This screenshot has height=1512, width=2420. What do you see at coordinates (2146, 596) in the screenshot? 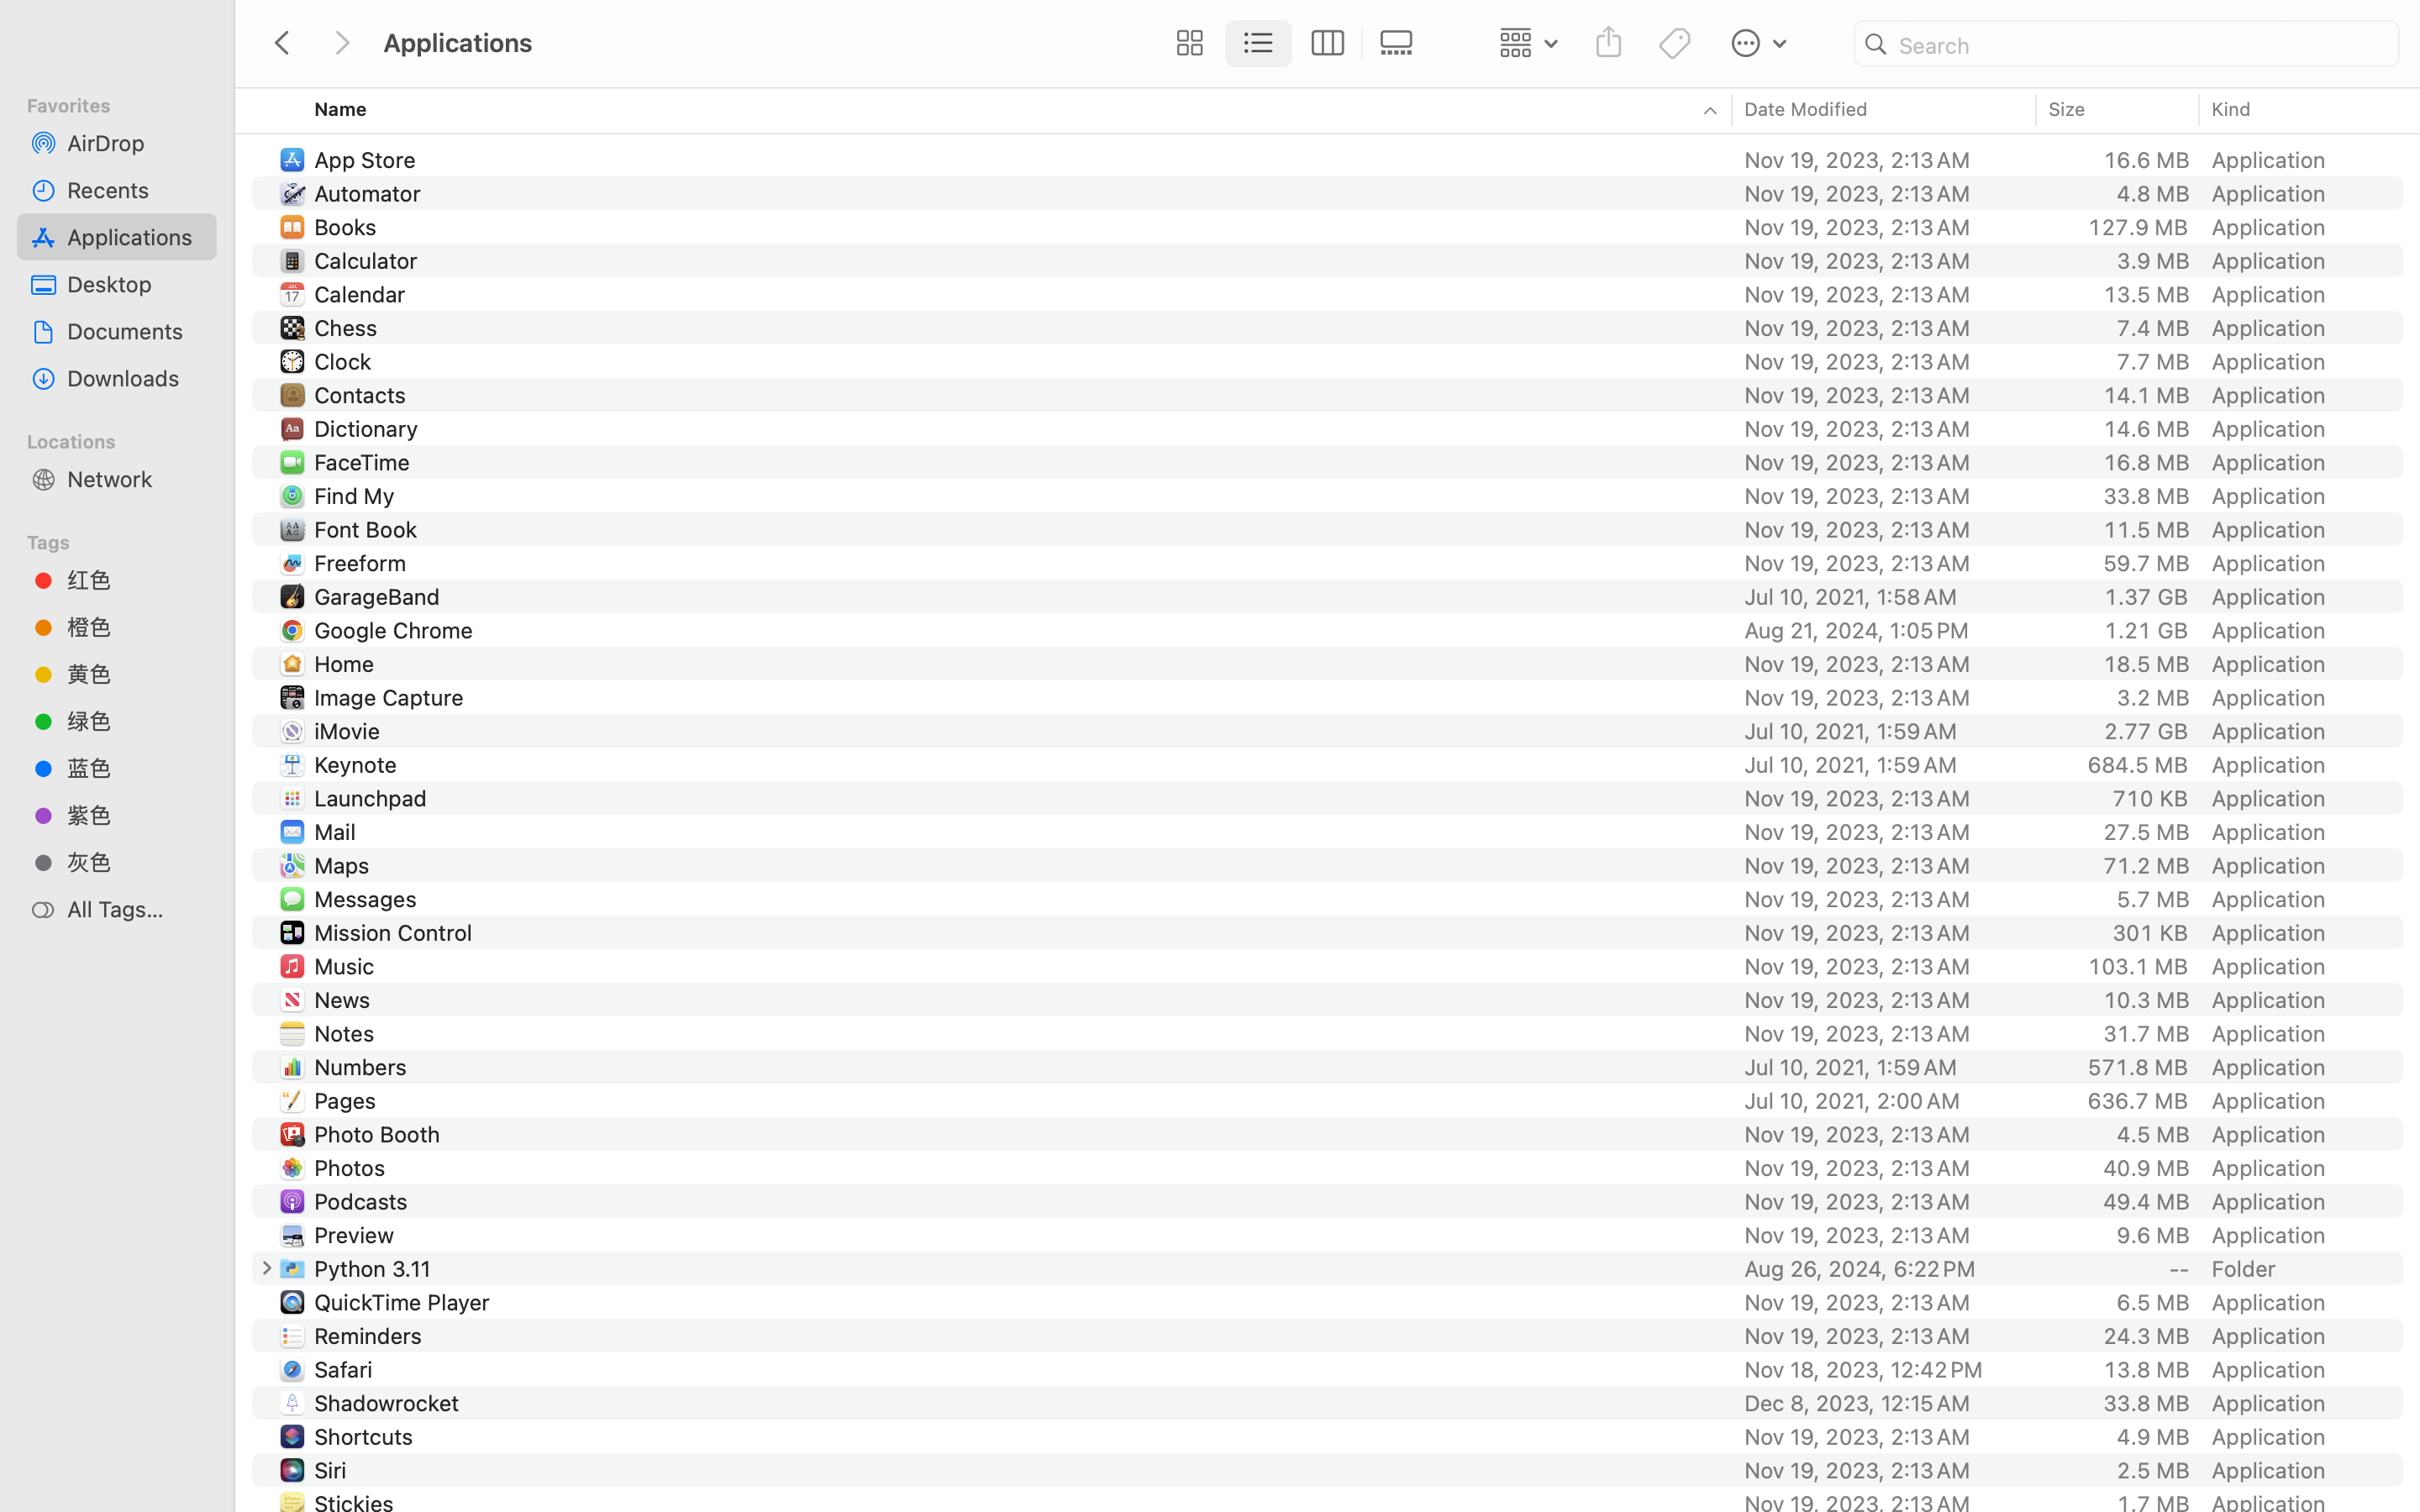
I see `1.37 GB` at bounding box center [2146, 596].